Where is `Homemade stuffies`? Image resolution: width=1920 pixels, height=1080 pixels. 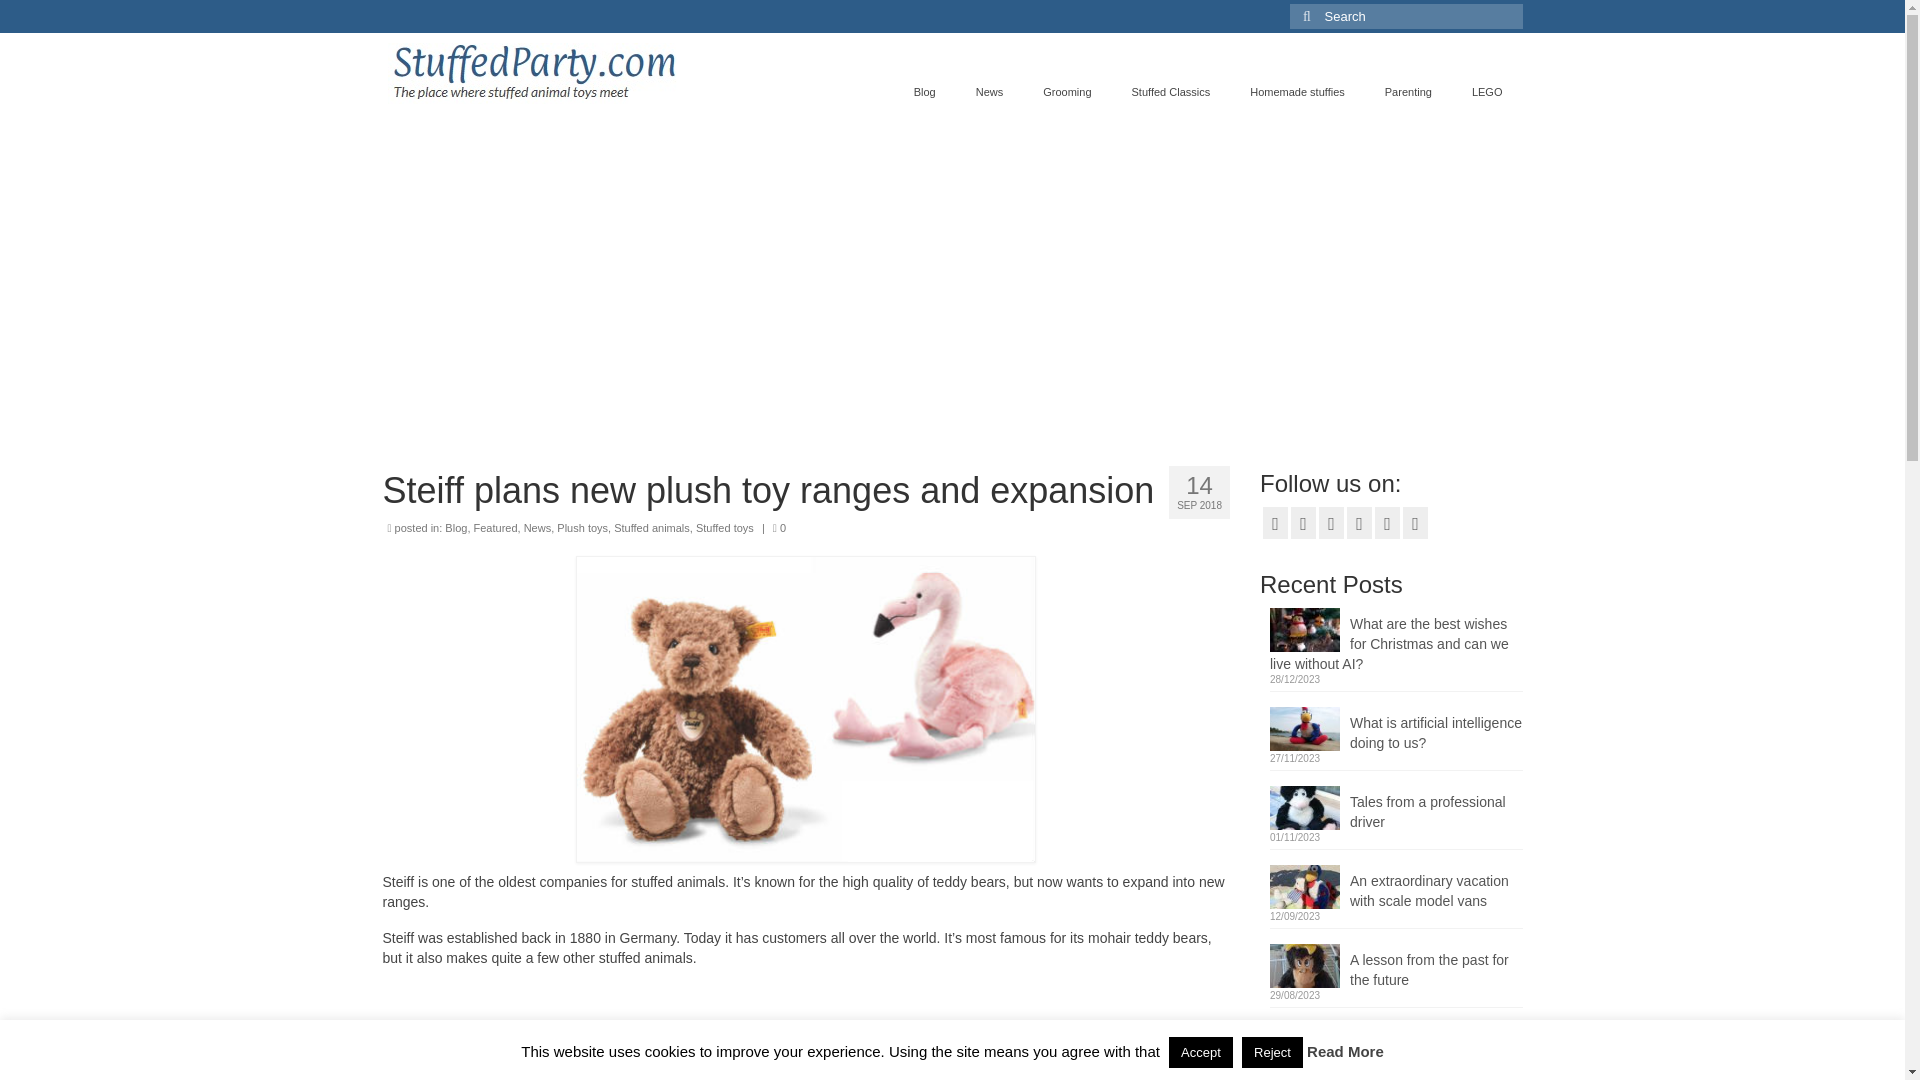
Homemade stuffies is located at coordinates (1298, 92).